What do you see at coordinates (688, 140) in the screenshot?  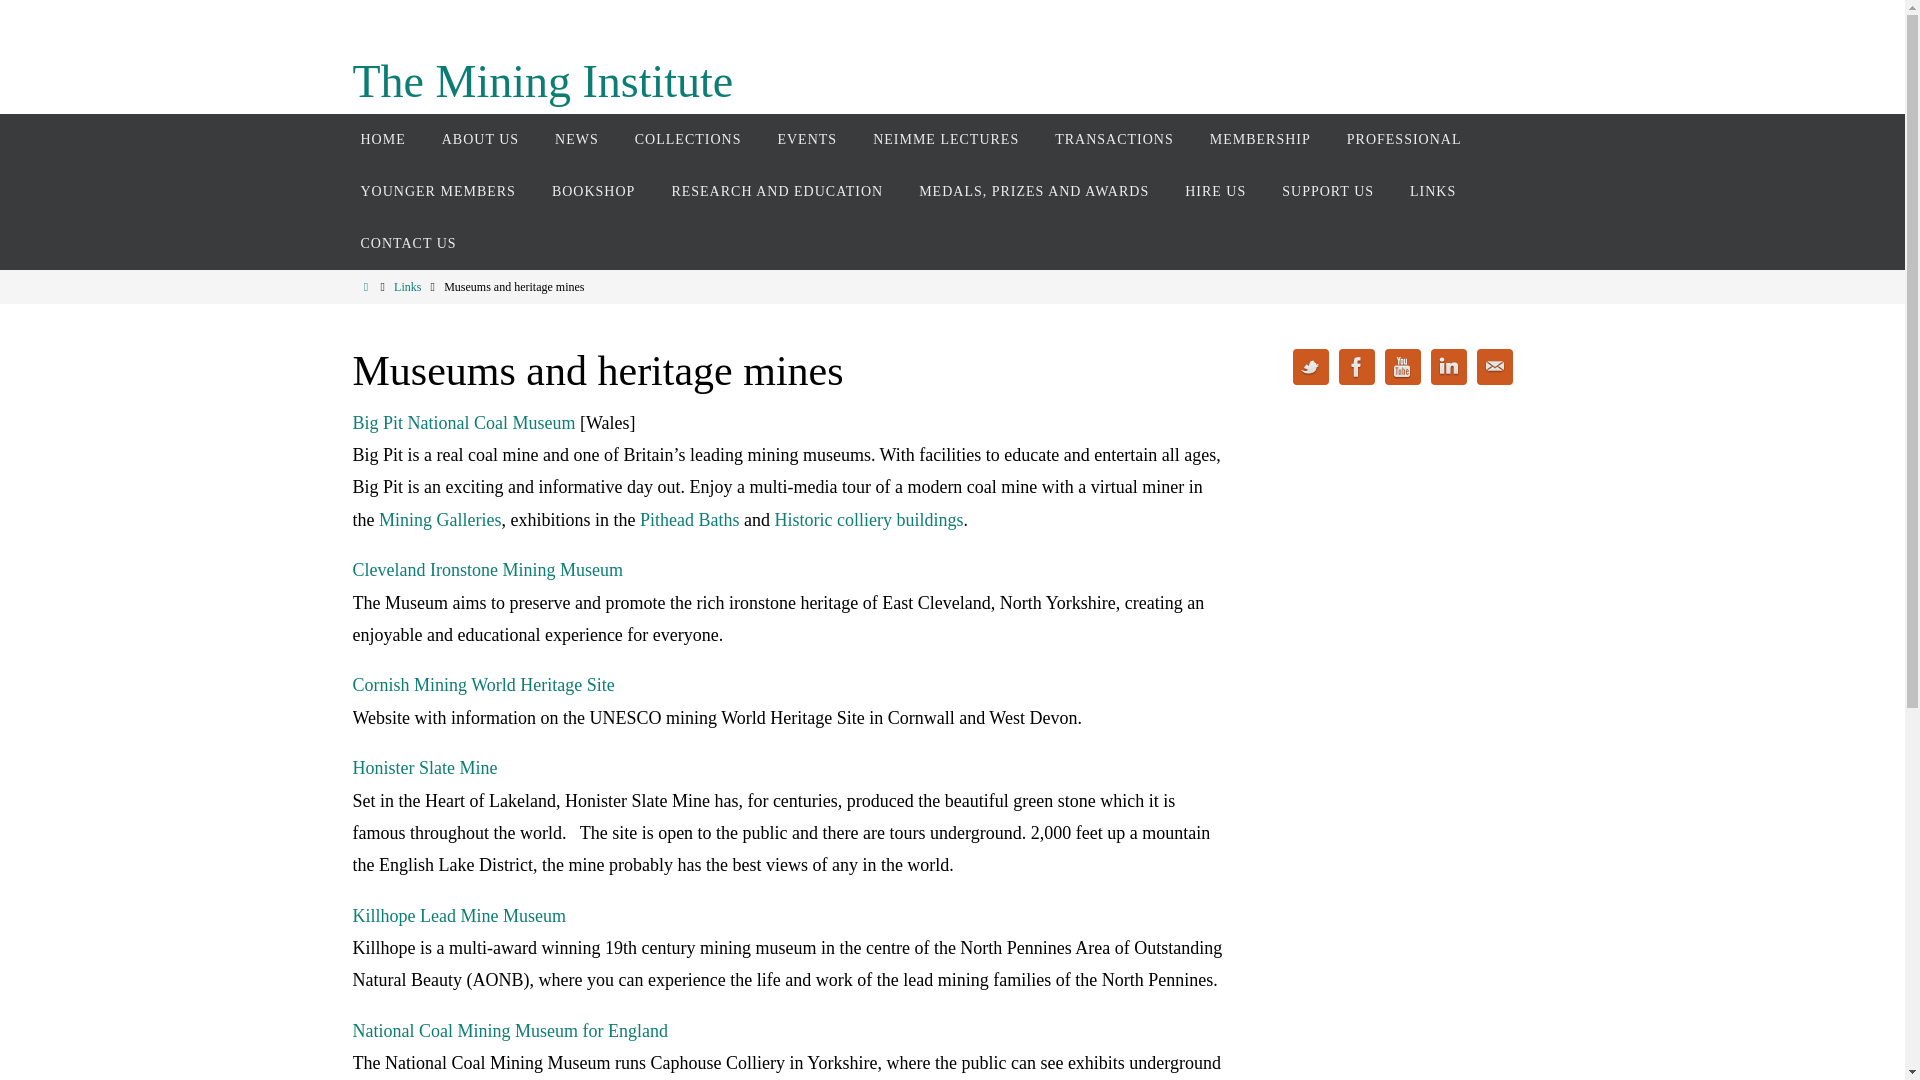 I see `COLLECTIONS` at bounding box center [688, 140].